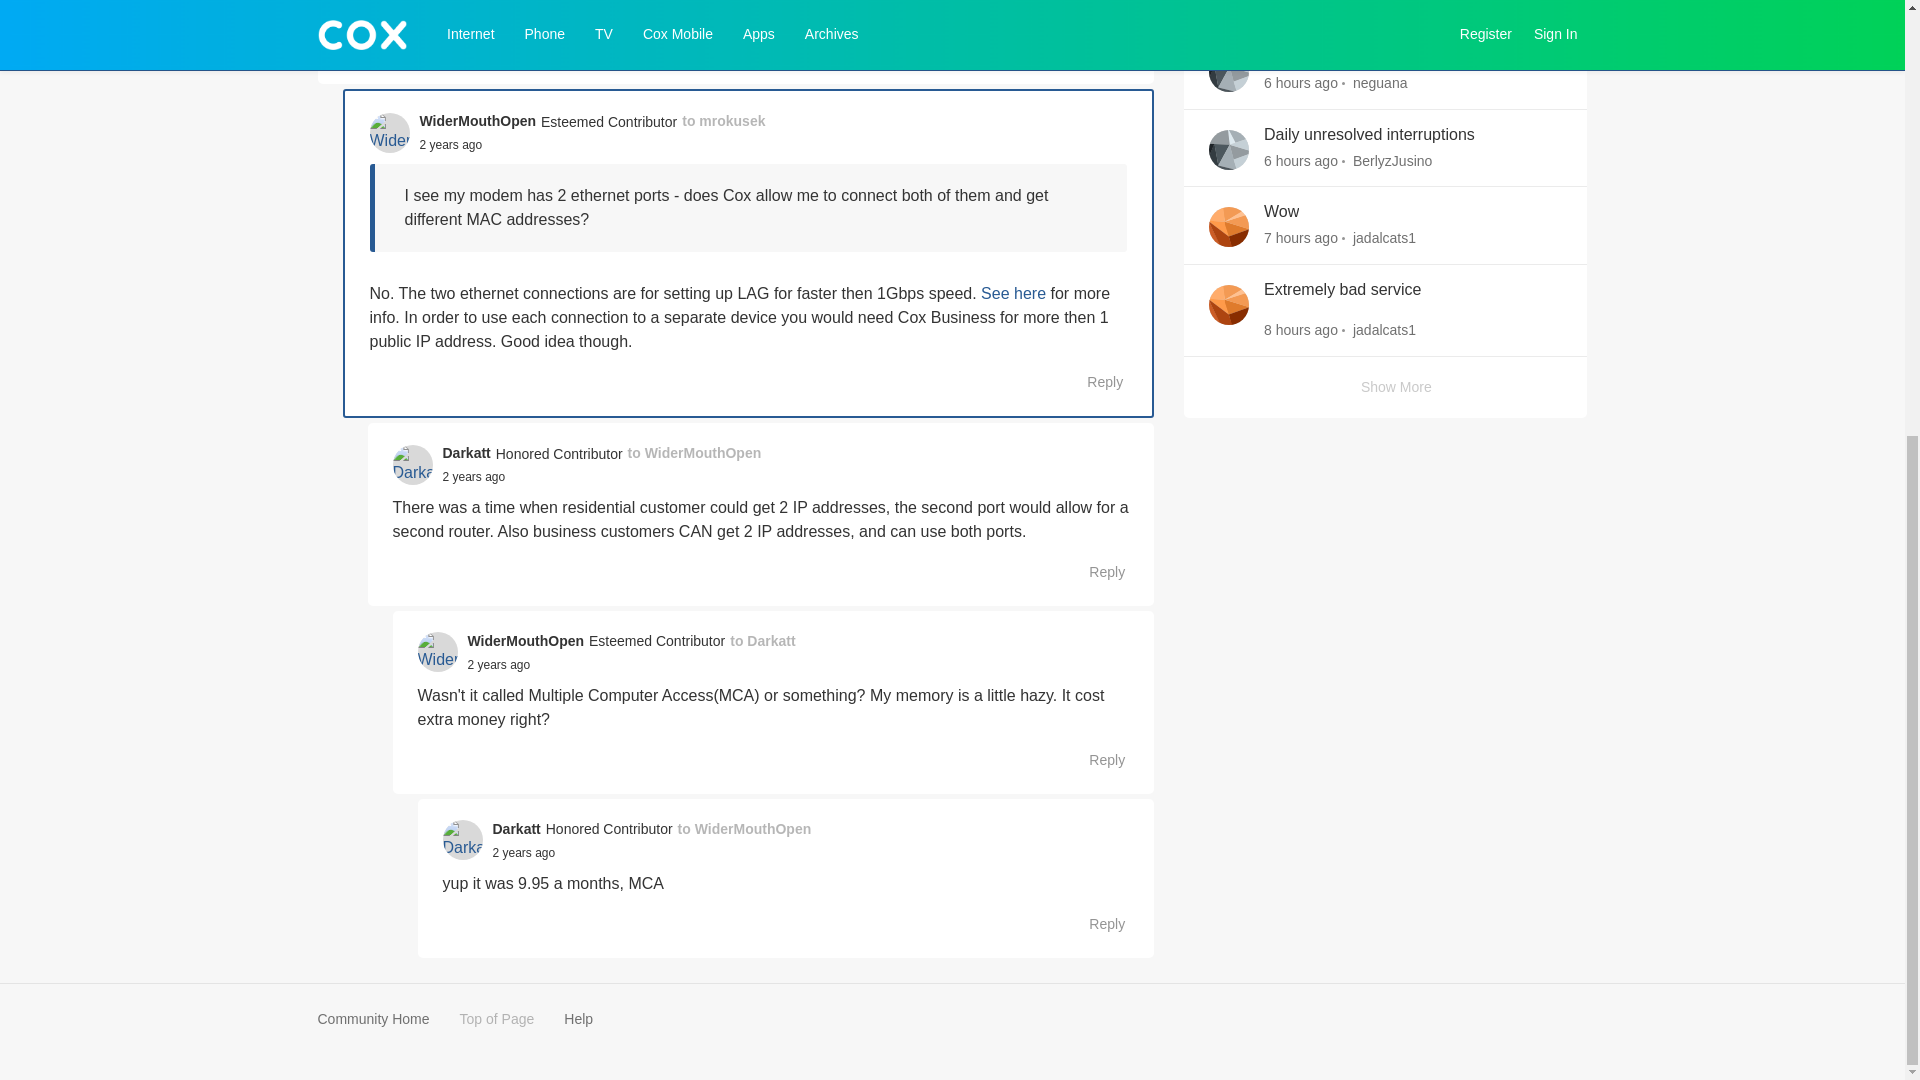 This screenshot has width=1920, height=1080. Describe the element at coordinates (1300, 6) in the screenshot. I see `August 21, 2024 at 9:00 PM` at that location.